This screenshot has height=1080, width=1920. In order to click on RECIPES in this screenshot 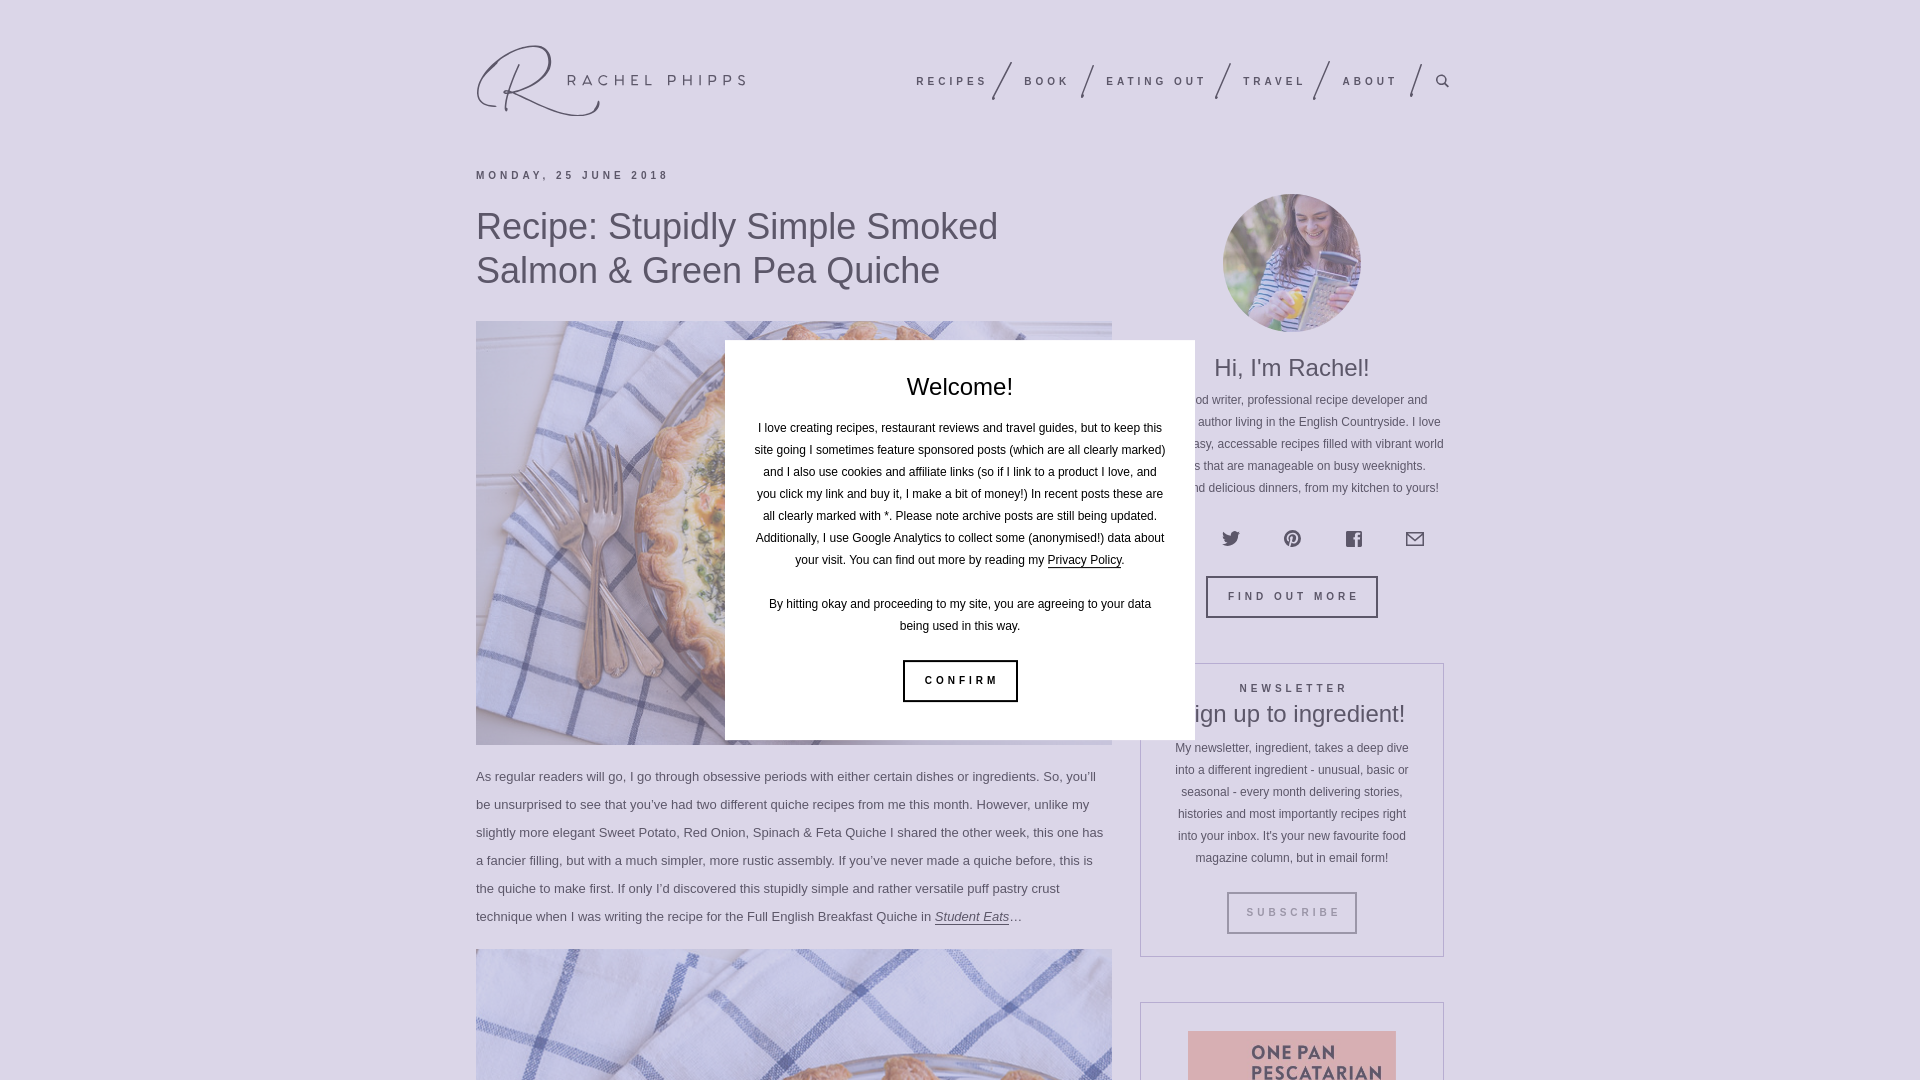, I will do `click(952, 81)`.